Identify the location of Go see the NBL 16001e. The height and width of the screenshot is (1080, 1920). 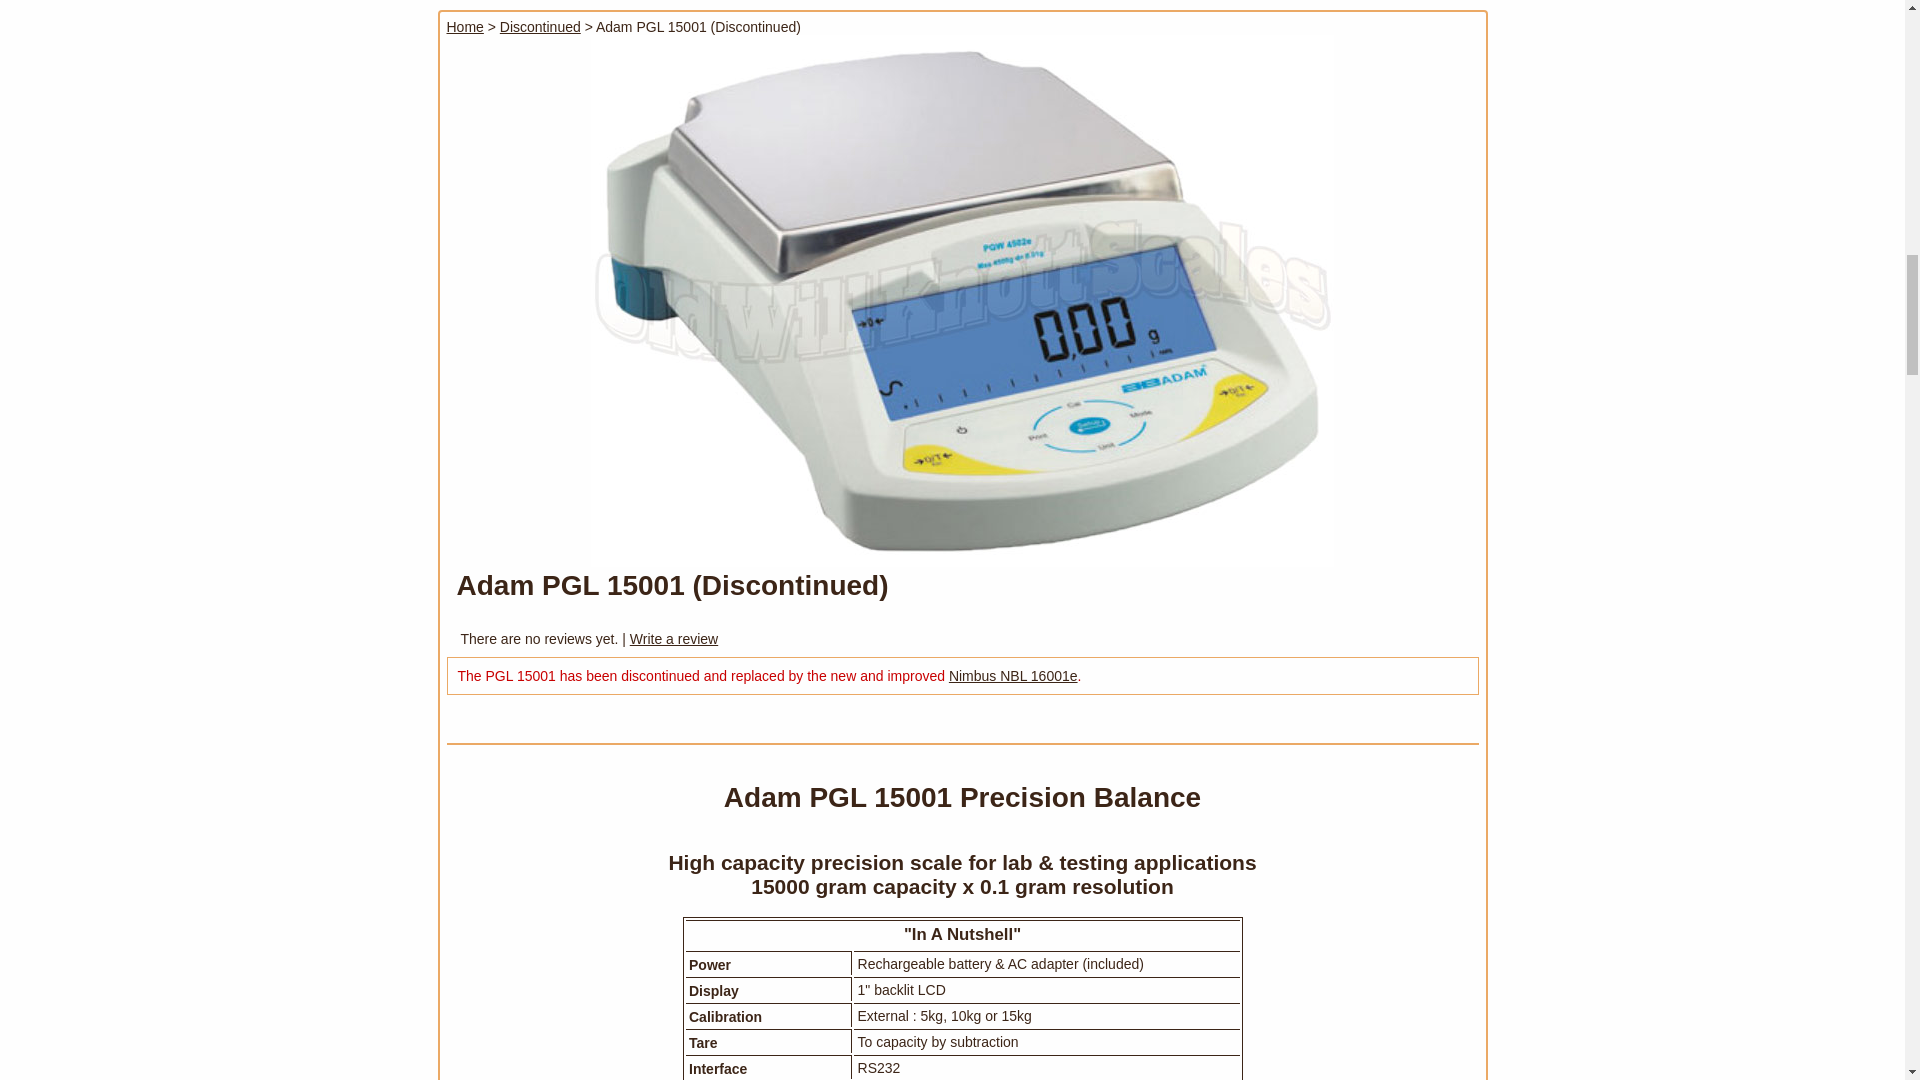
(1012, 676).